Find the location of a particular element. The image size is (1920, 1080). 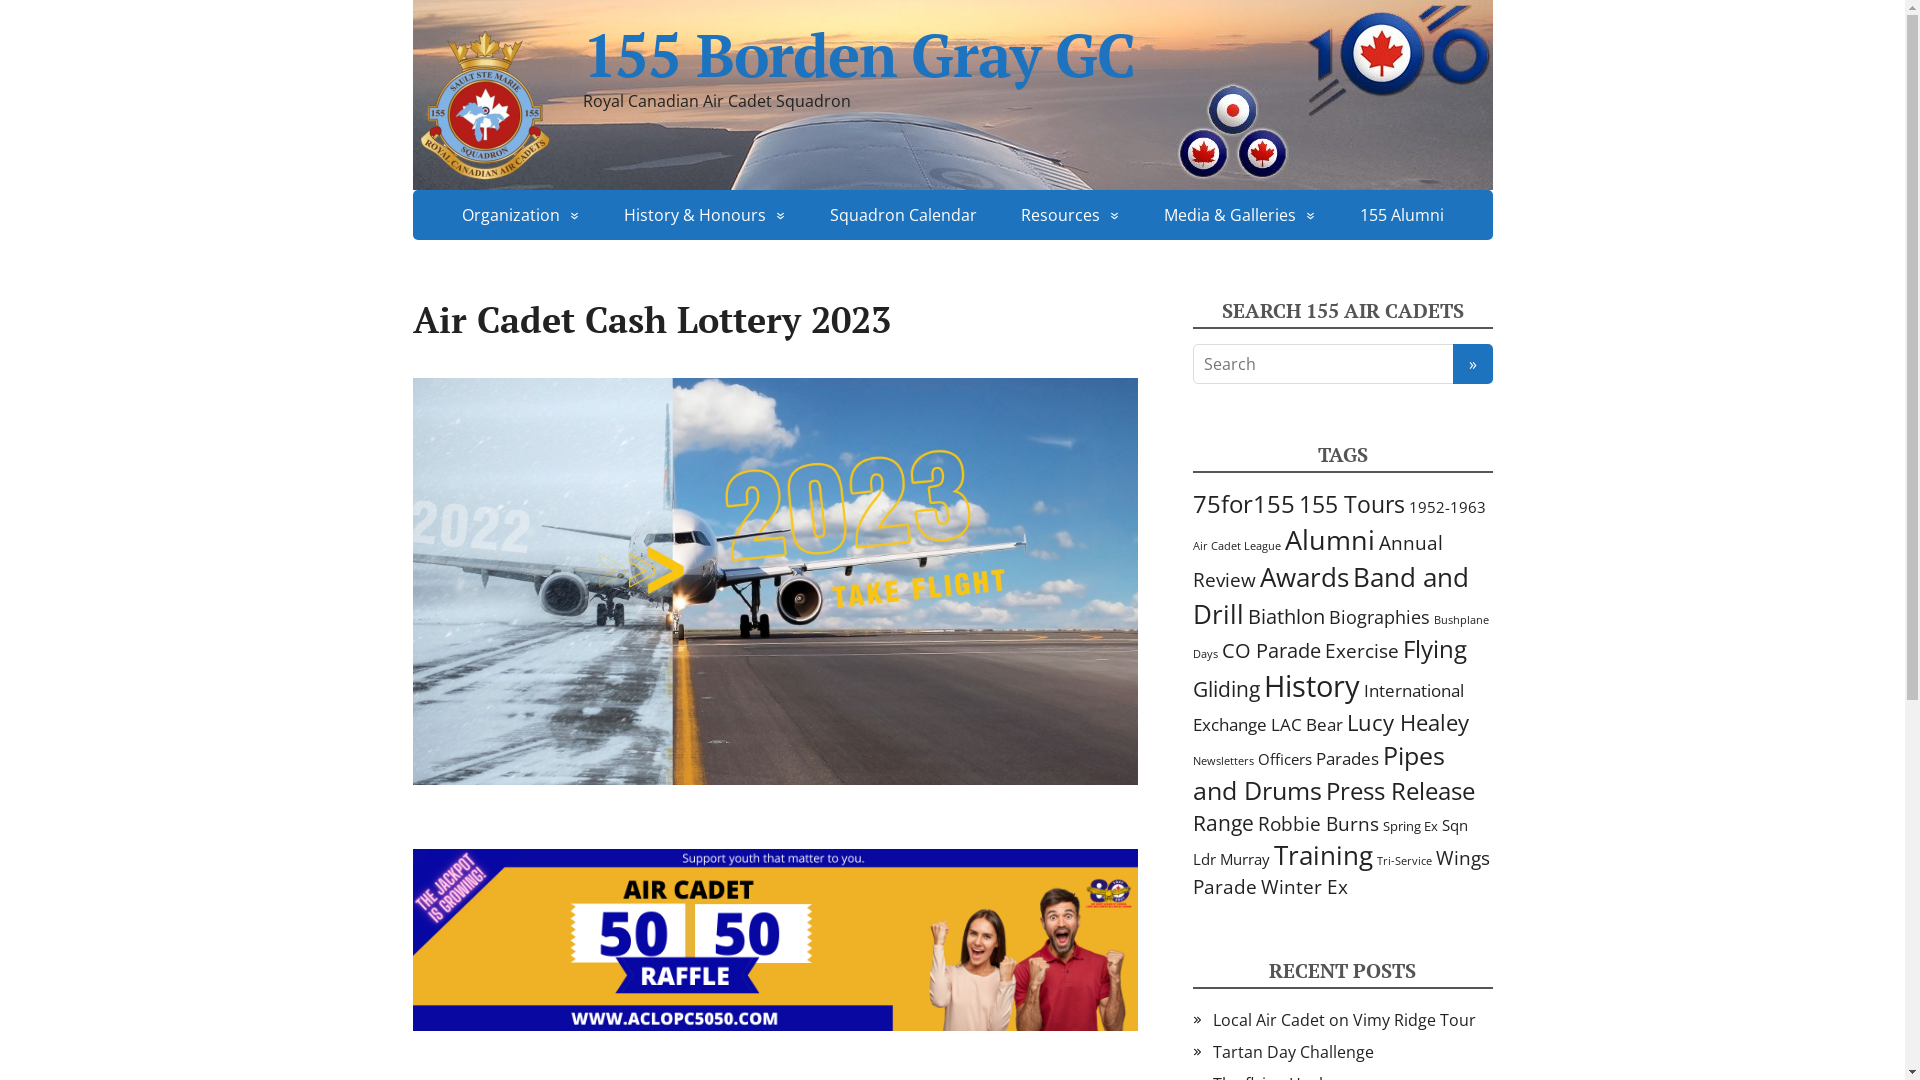

155 Borden Gray GC is located at coordinates (952, 55).